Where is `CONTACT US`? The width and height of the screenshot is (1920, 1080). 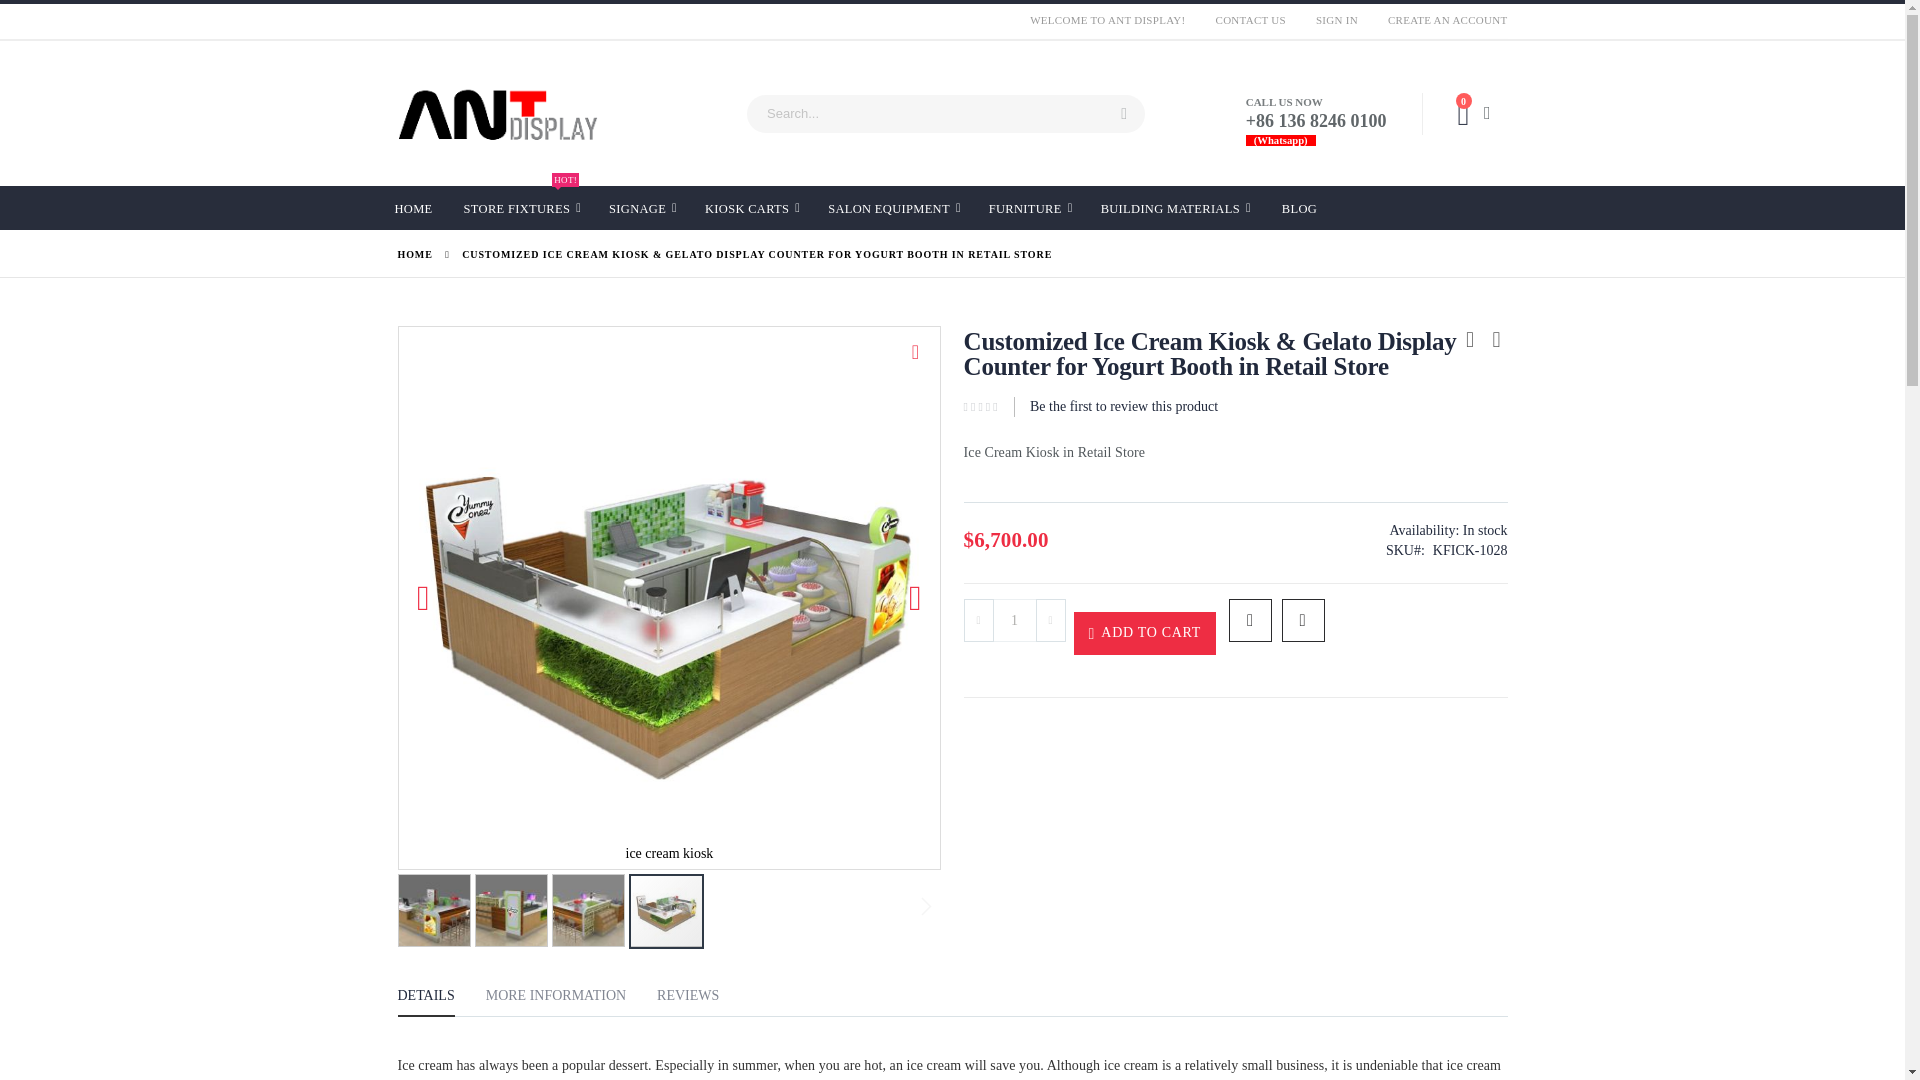
CONTACT US is located at coordinates (1251, 20).